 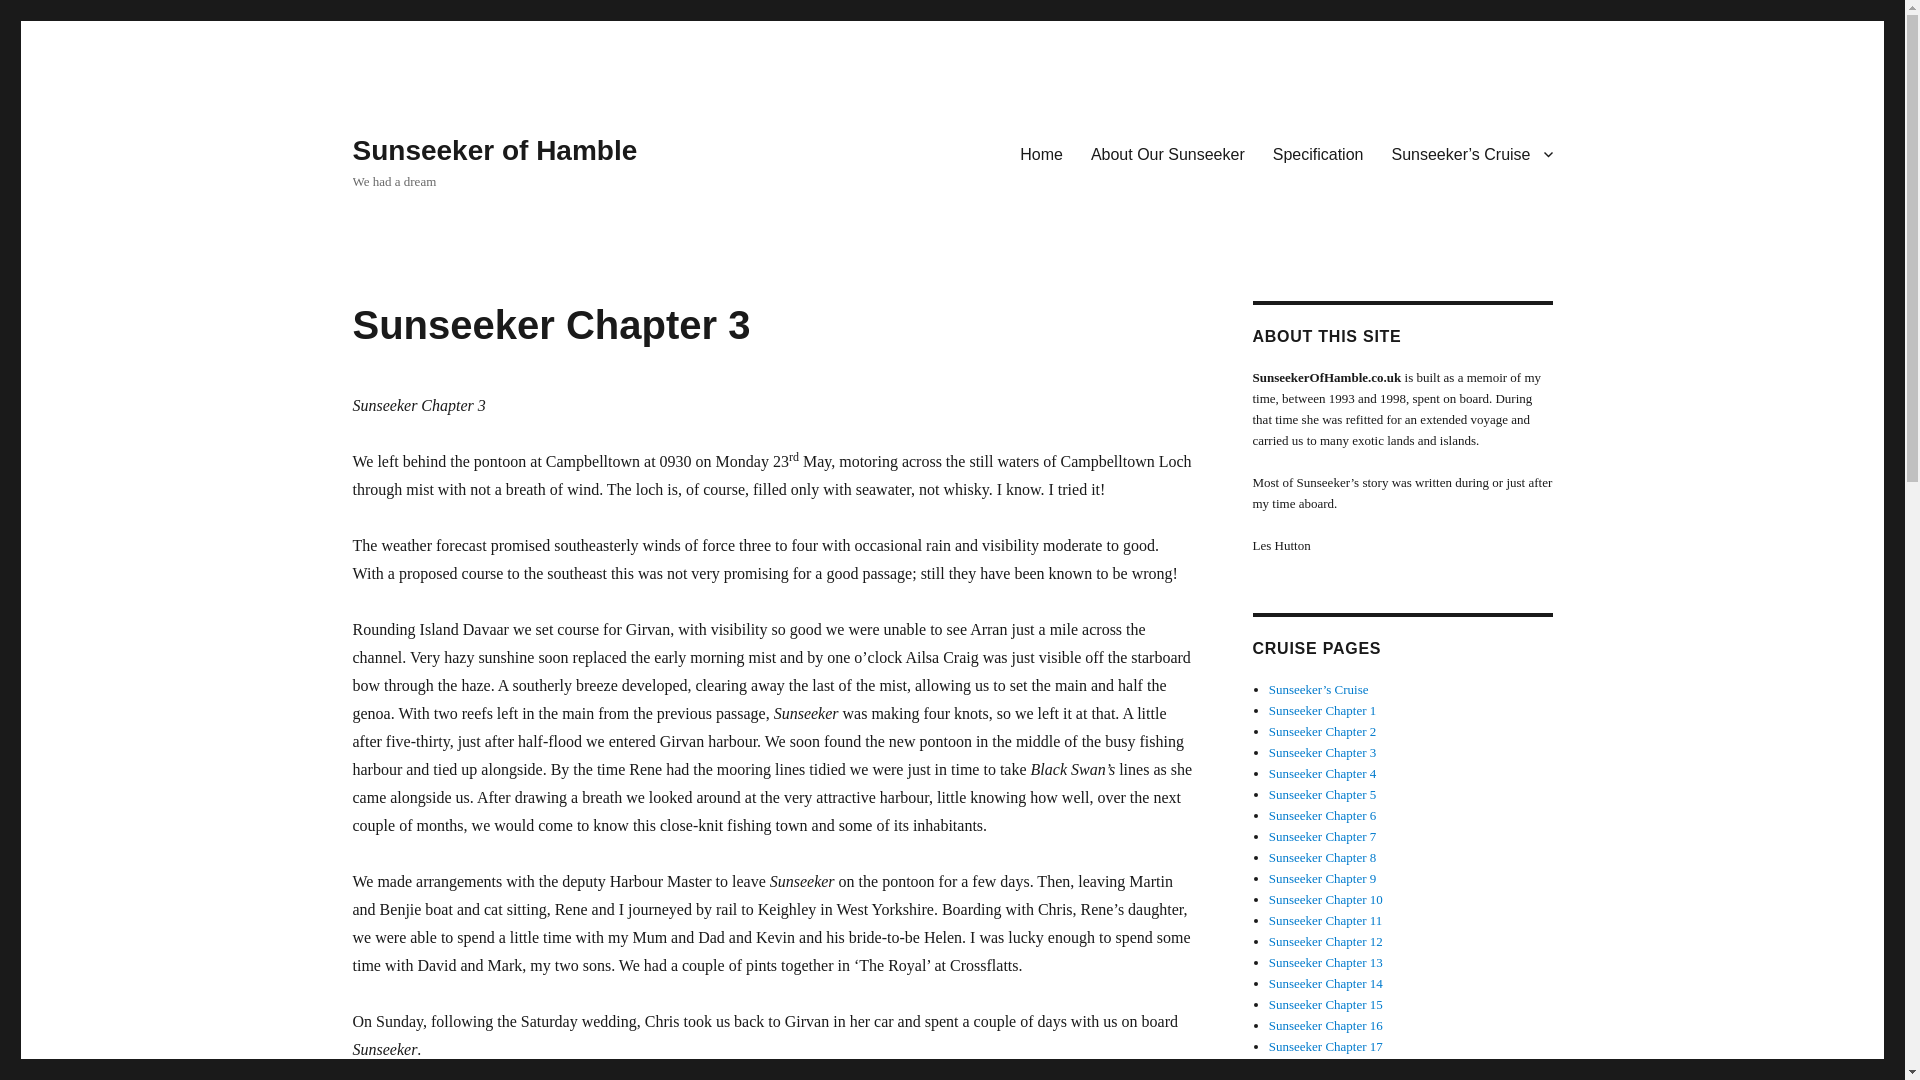 What do you see at coordinates (1322, 878) in the screenshot?
I see `Sunseeker Chapter 9` at bounding box center [1322, 878].